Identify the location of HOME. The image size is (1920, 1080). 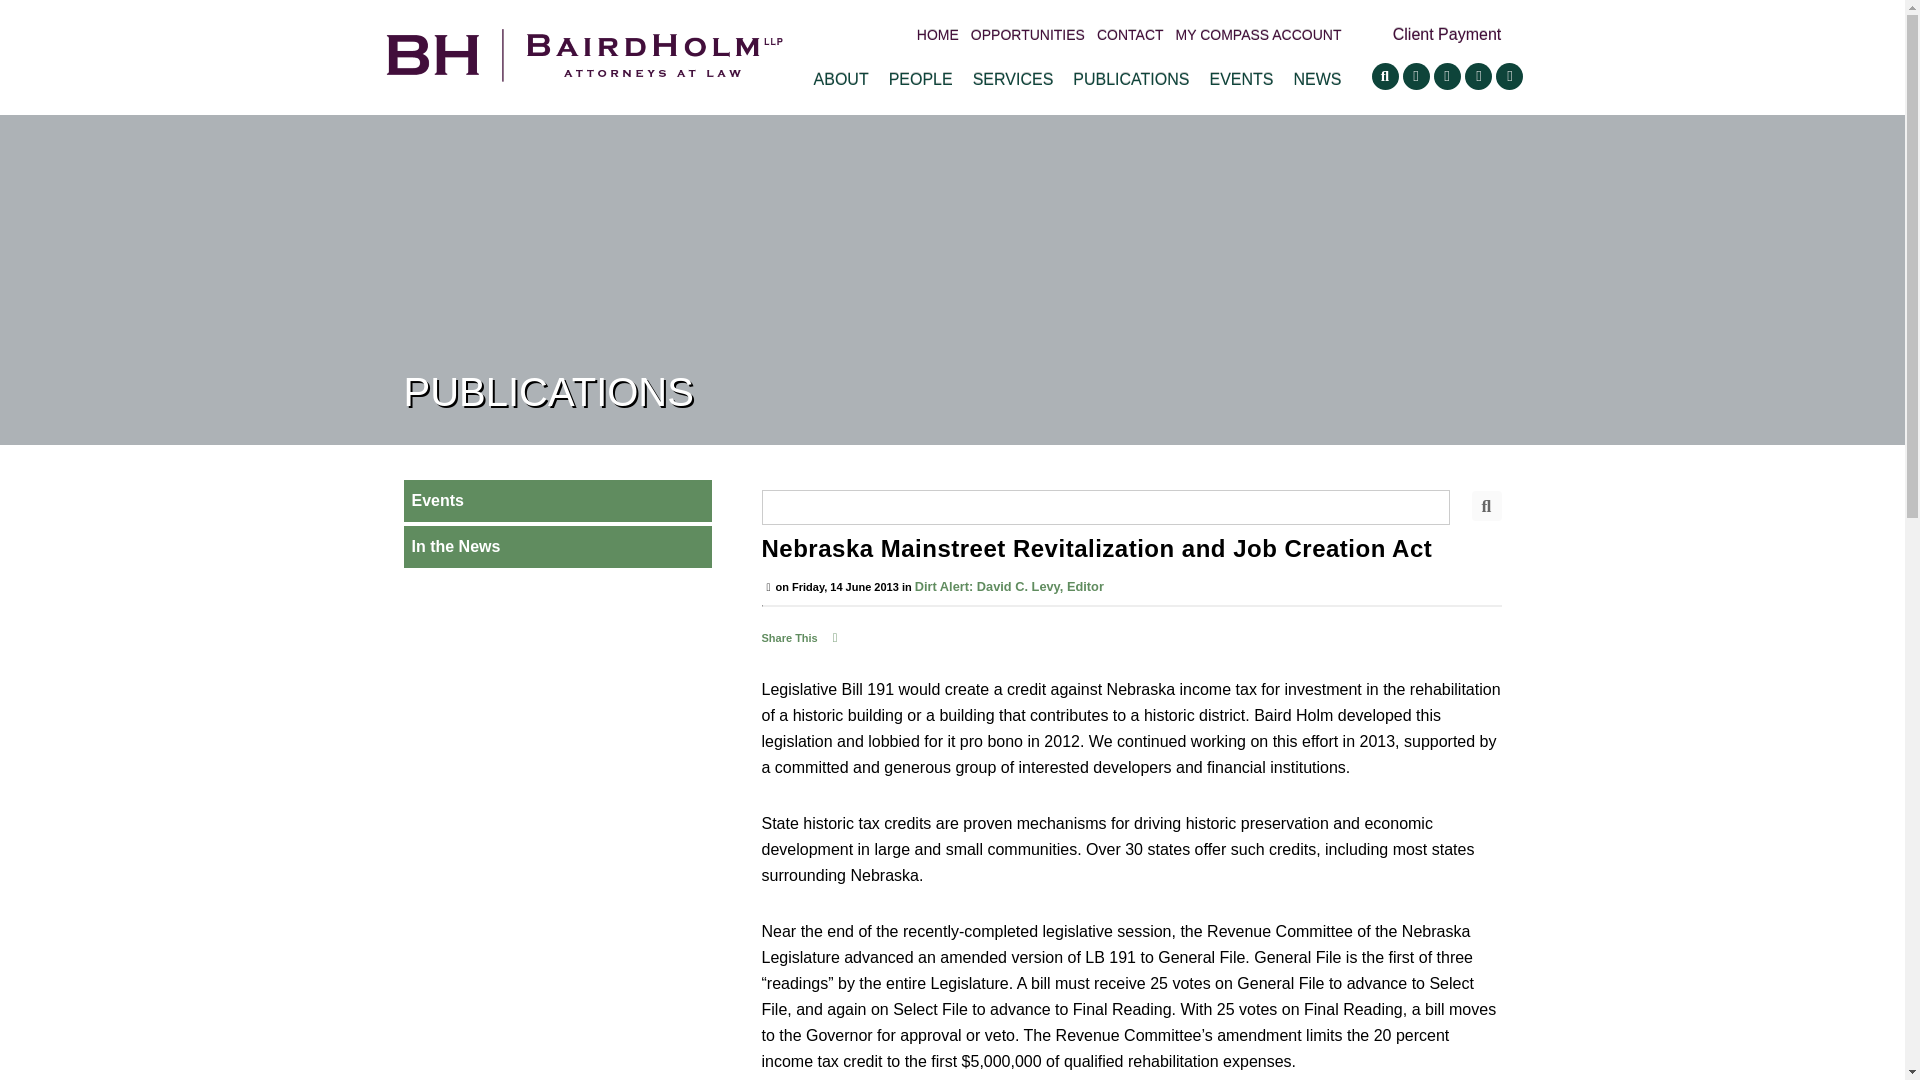
(938, 35).